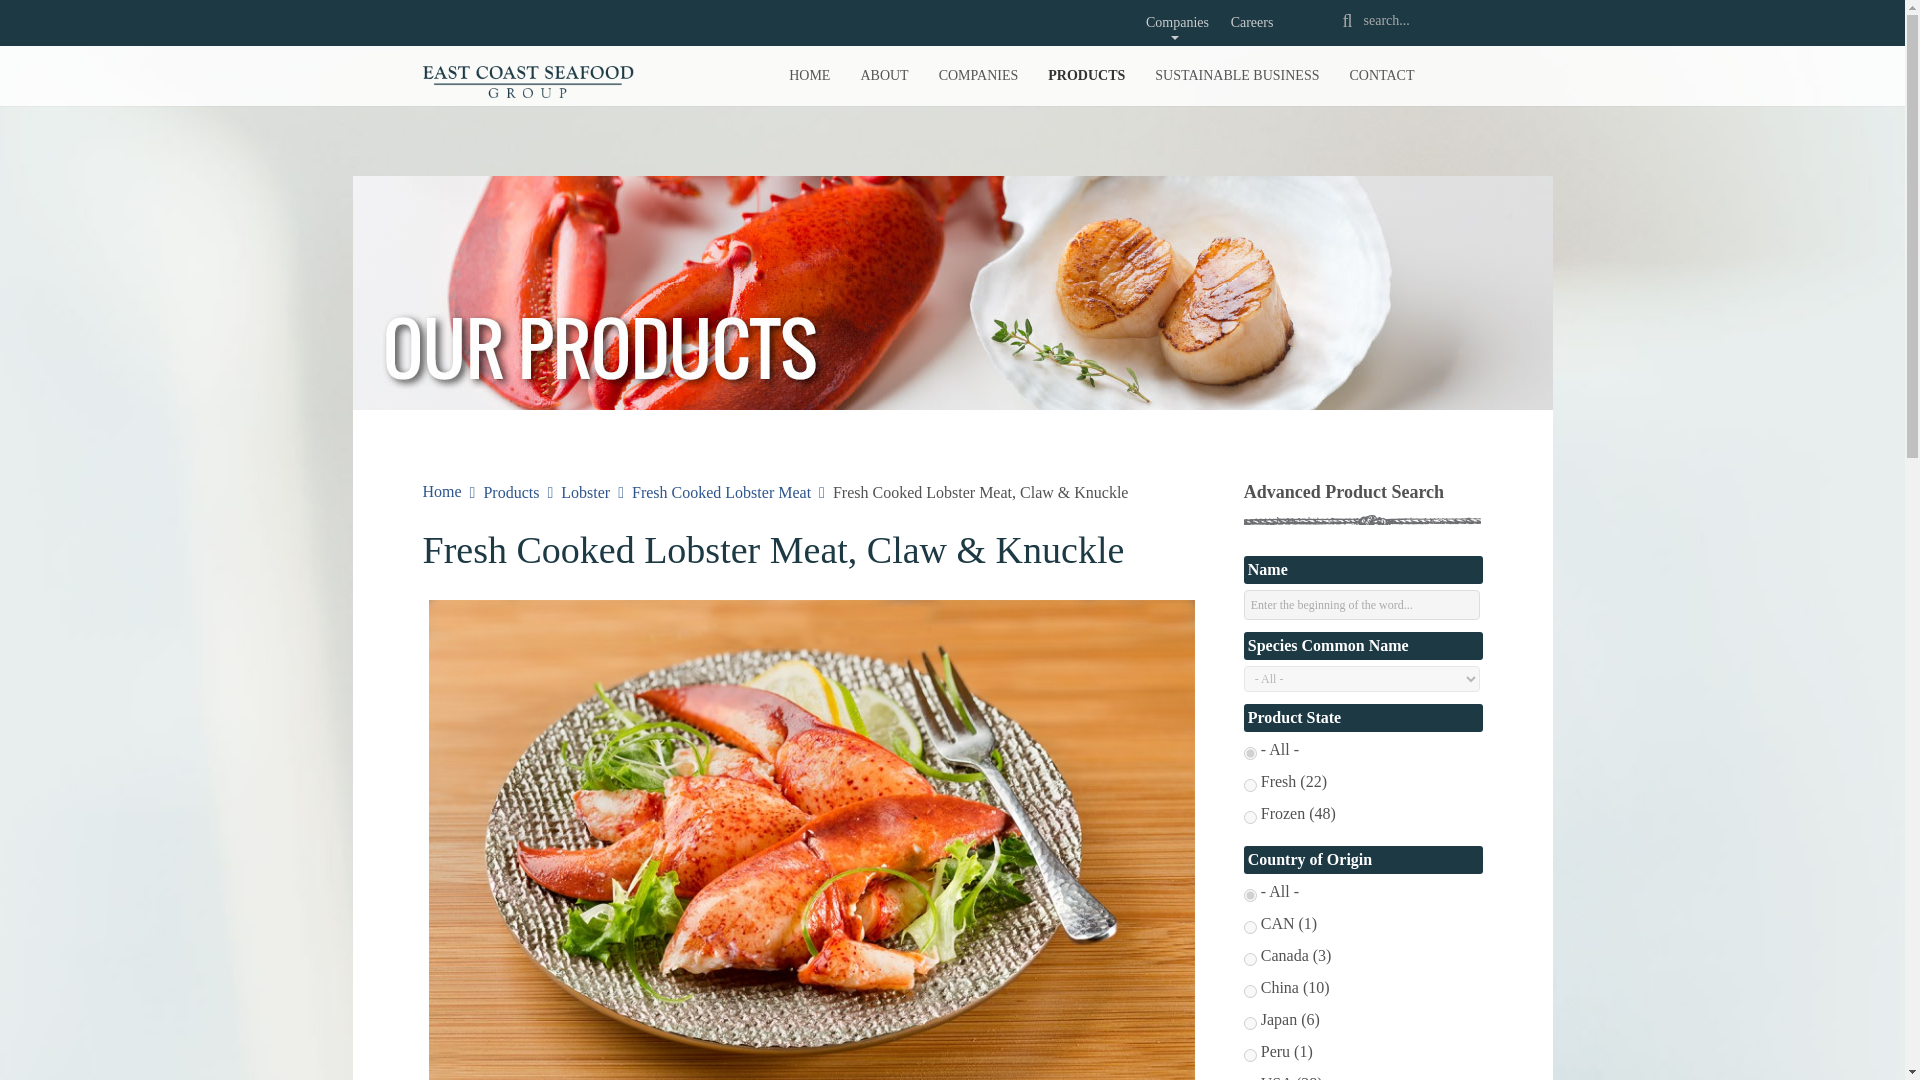 The image size is (1920, 1080). What do you see at coordinates (1250, 26) in the screenshot?
I see `Careers` at bounding box center [1250, 26].